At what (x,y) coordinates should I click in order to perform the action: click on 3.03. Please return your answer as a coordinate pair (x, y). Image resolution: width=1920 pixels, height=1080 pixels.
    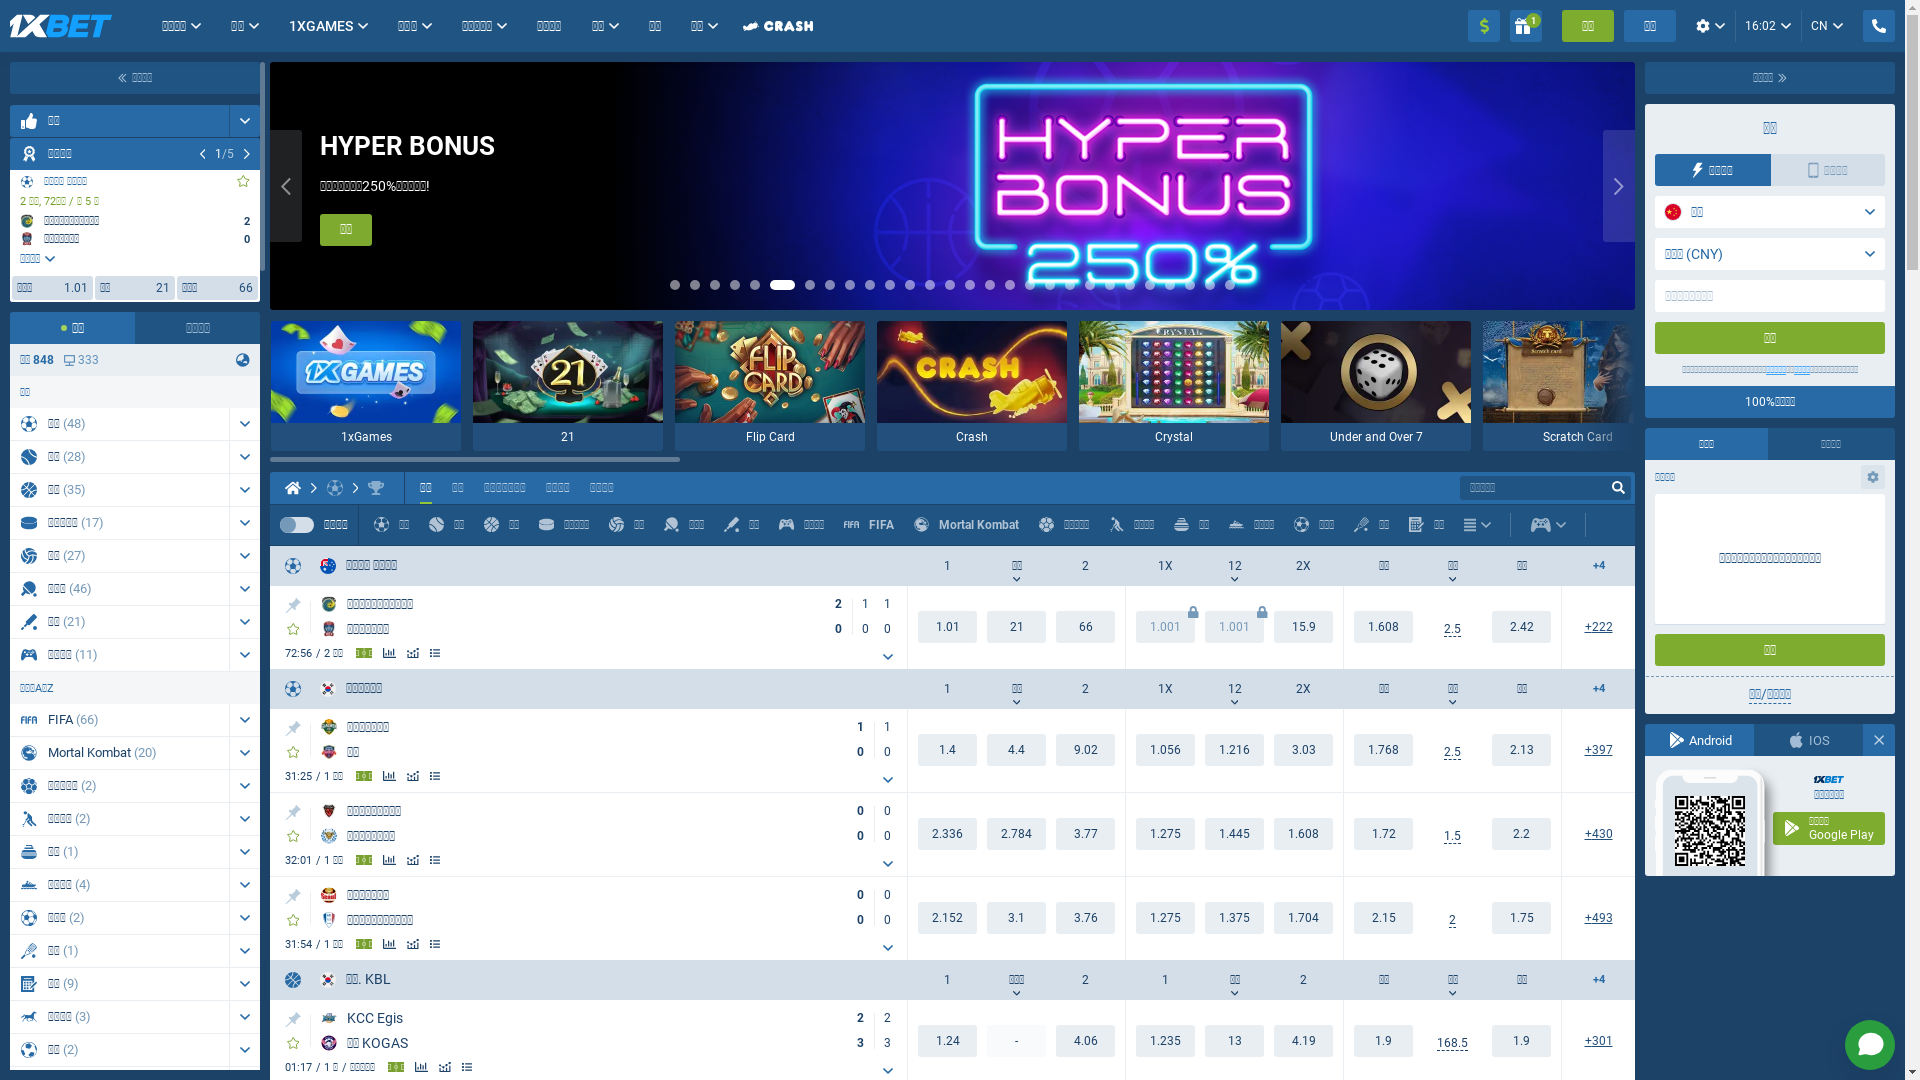
    Looking at the image, I should click on (1304, 750).